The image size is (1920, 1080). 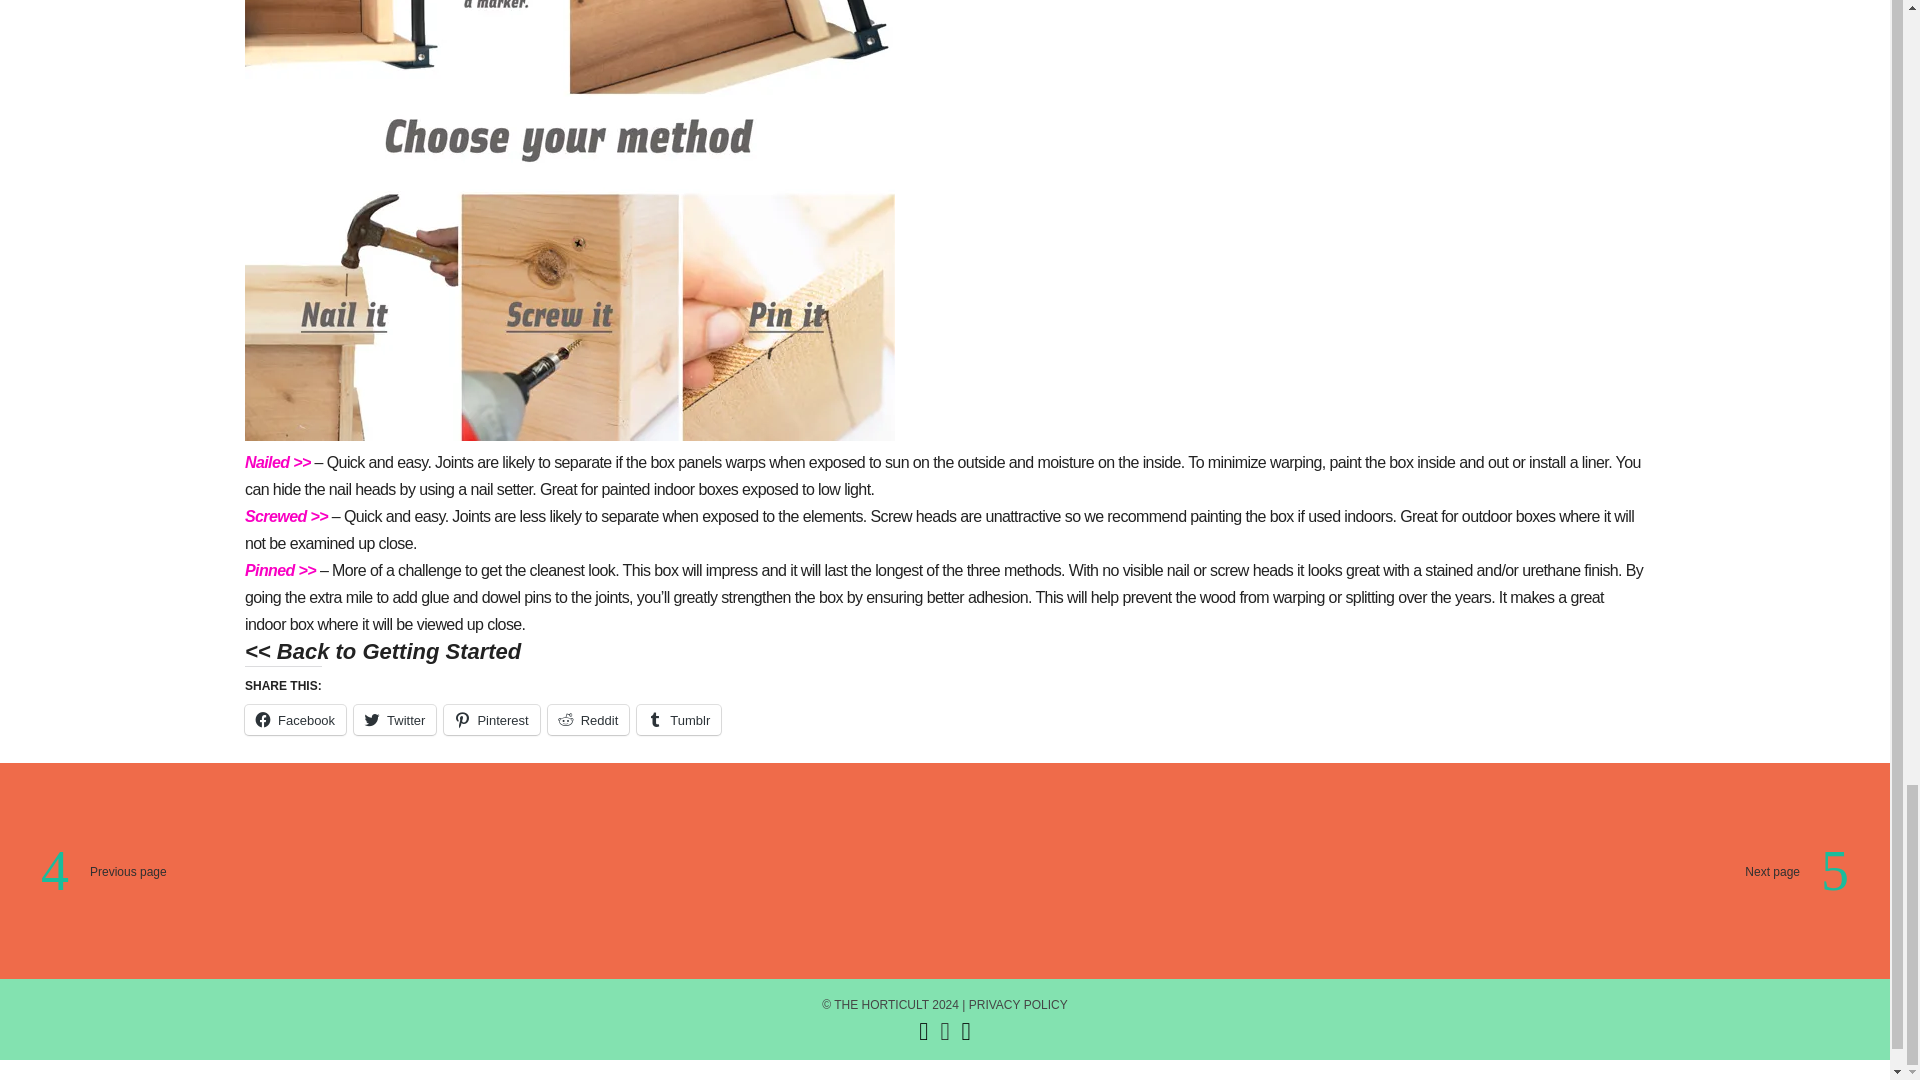 I want to click on Click to share on Tumblr, so click(x=679, y=720).